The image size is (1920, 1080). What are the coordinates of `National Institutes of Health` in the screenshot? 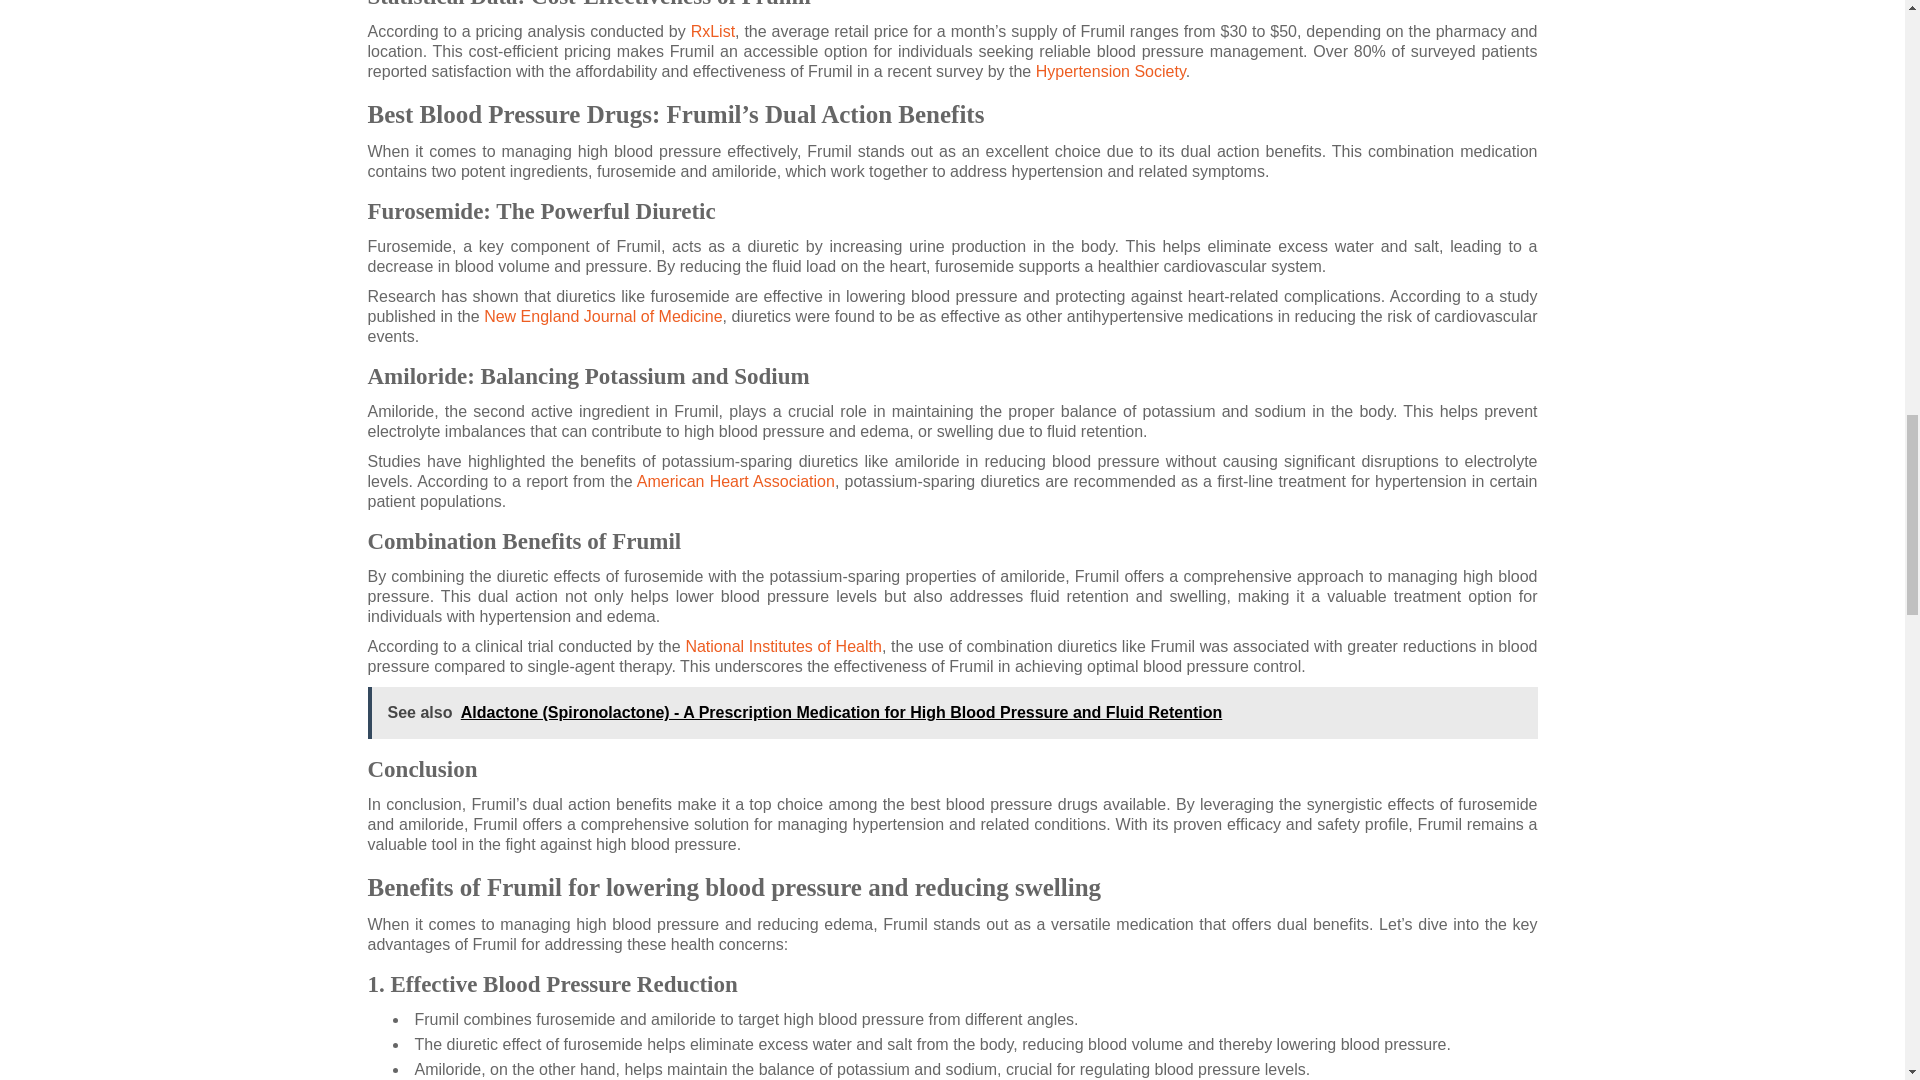 It's located at (783, 646).